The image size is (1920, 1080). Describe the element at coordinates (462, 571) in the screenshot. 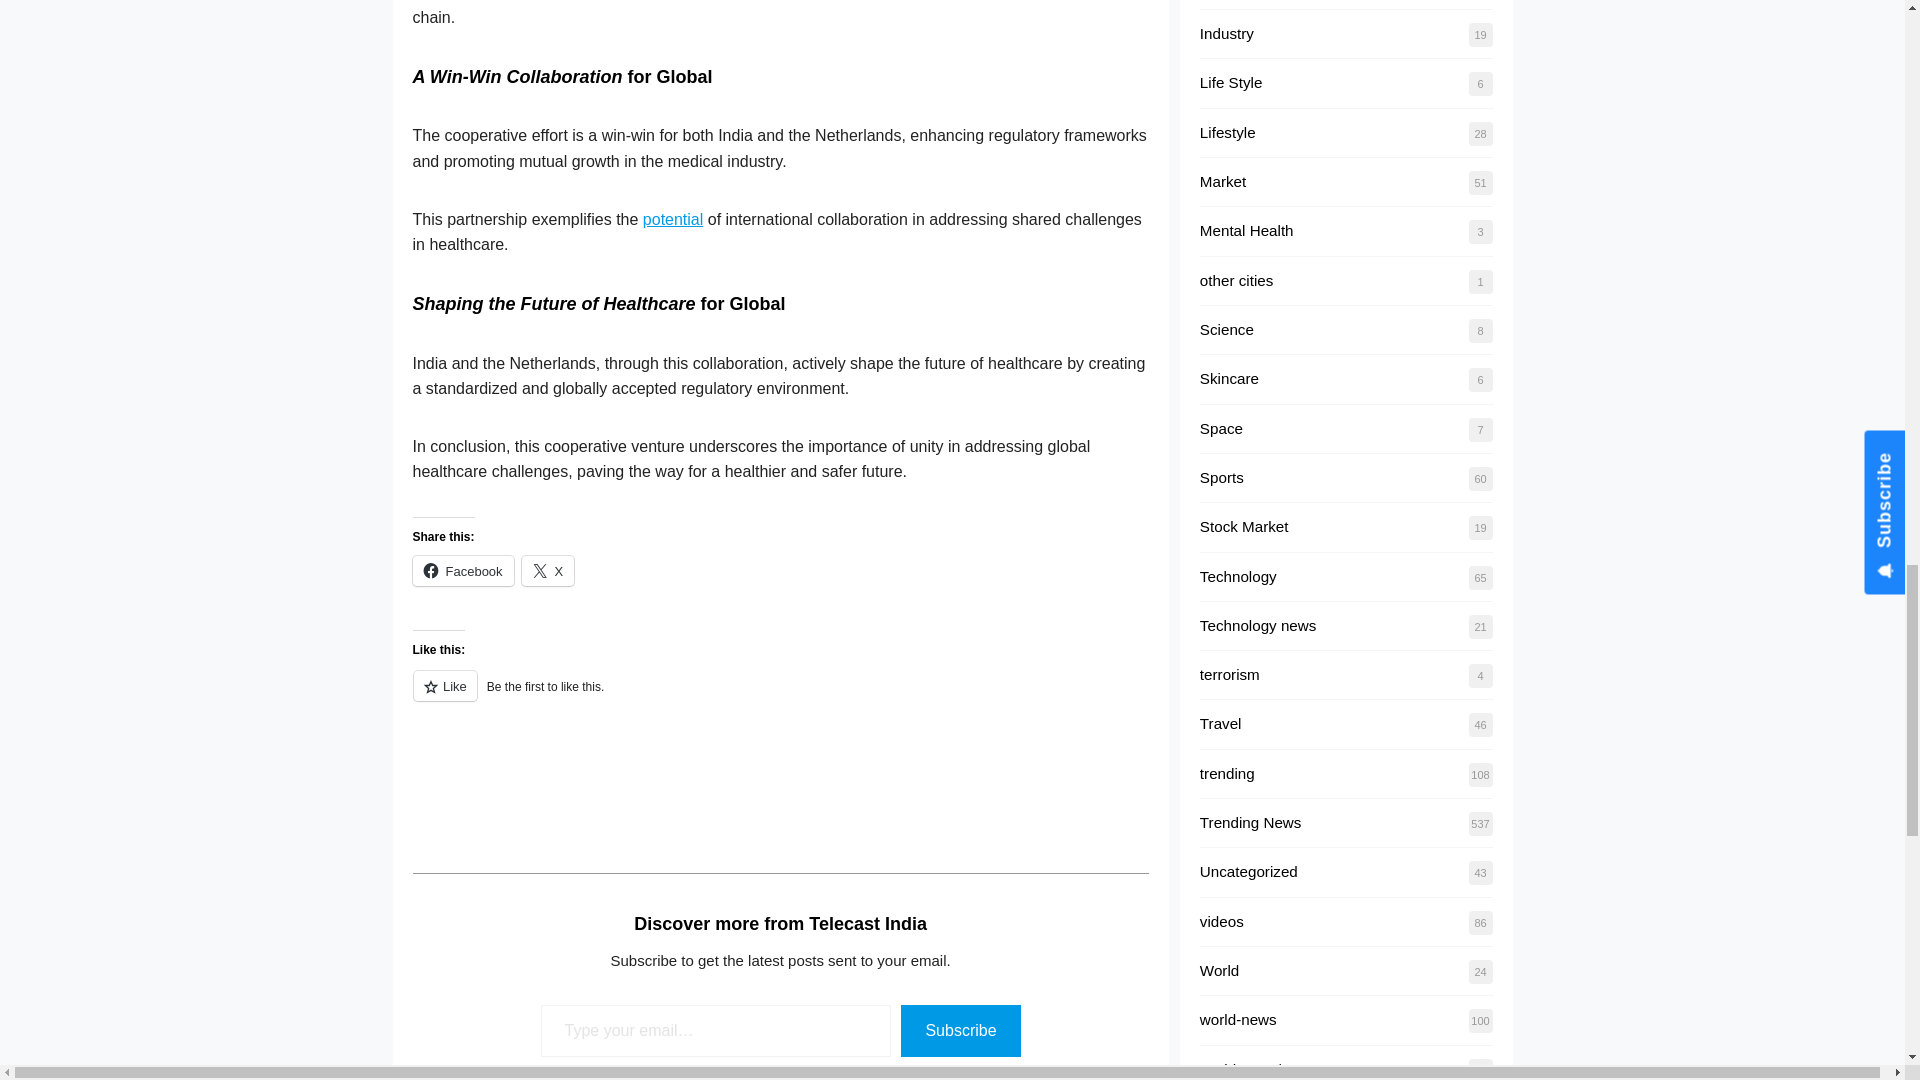

I see `Click to share on Facebook` at that location.